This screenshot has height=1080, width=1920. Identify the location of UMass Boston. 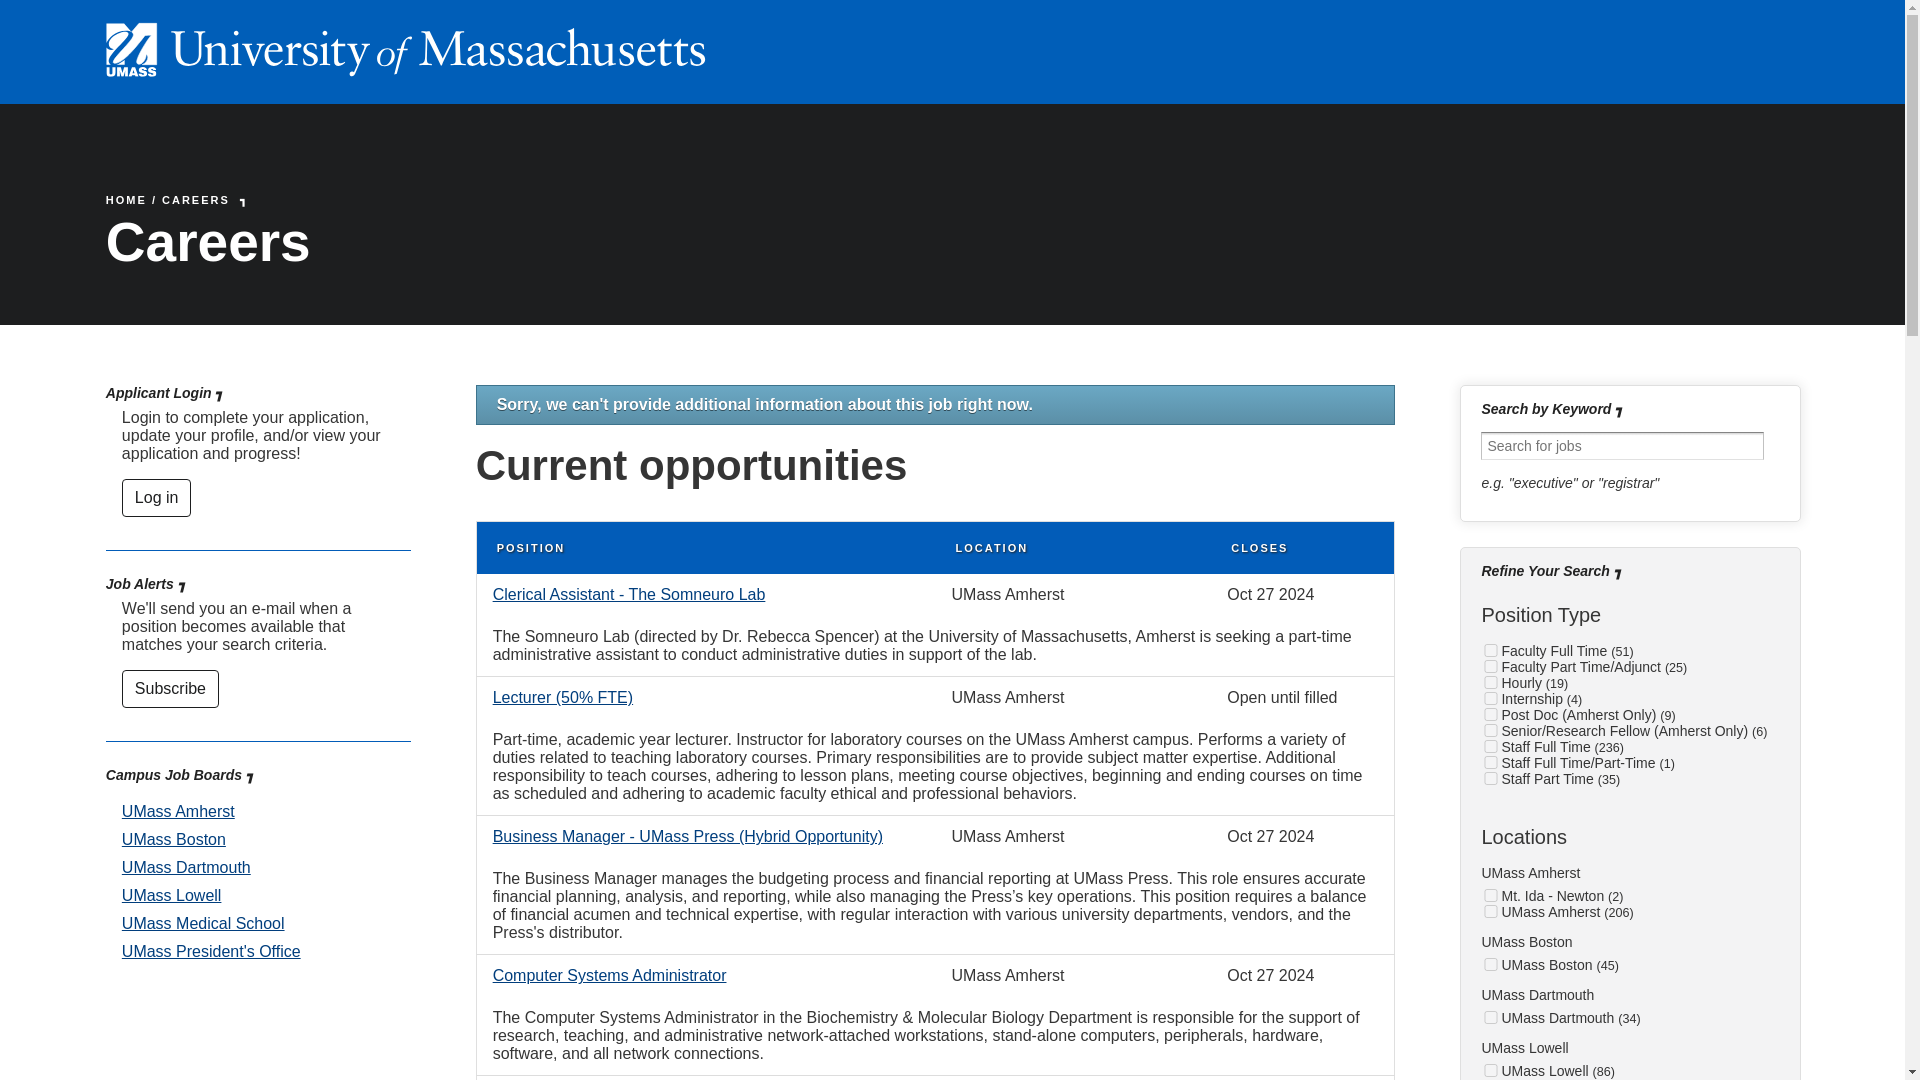
(1490, 964).